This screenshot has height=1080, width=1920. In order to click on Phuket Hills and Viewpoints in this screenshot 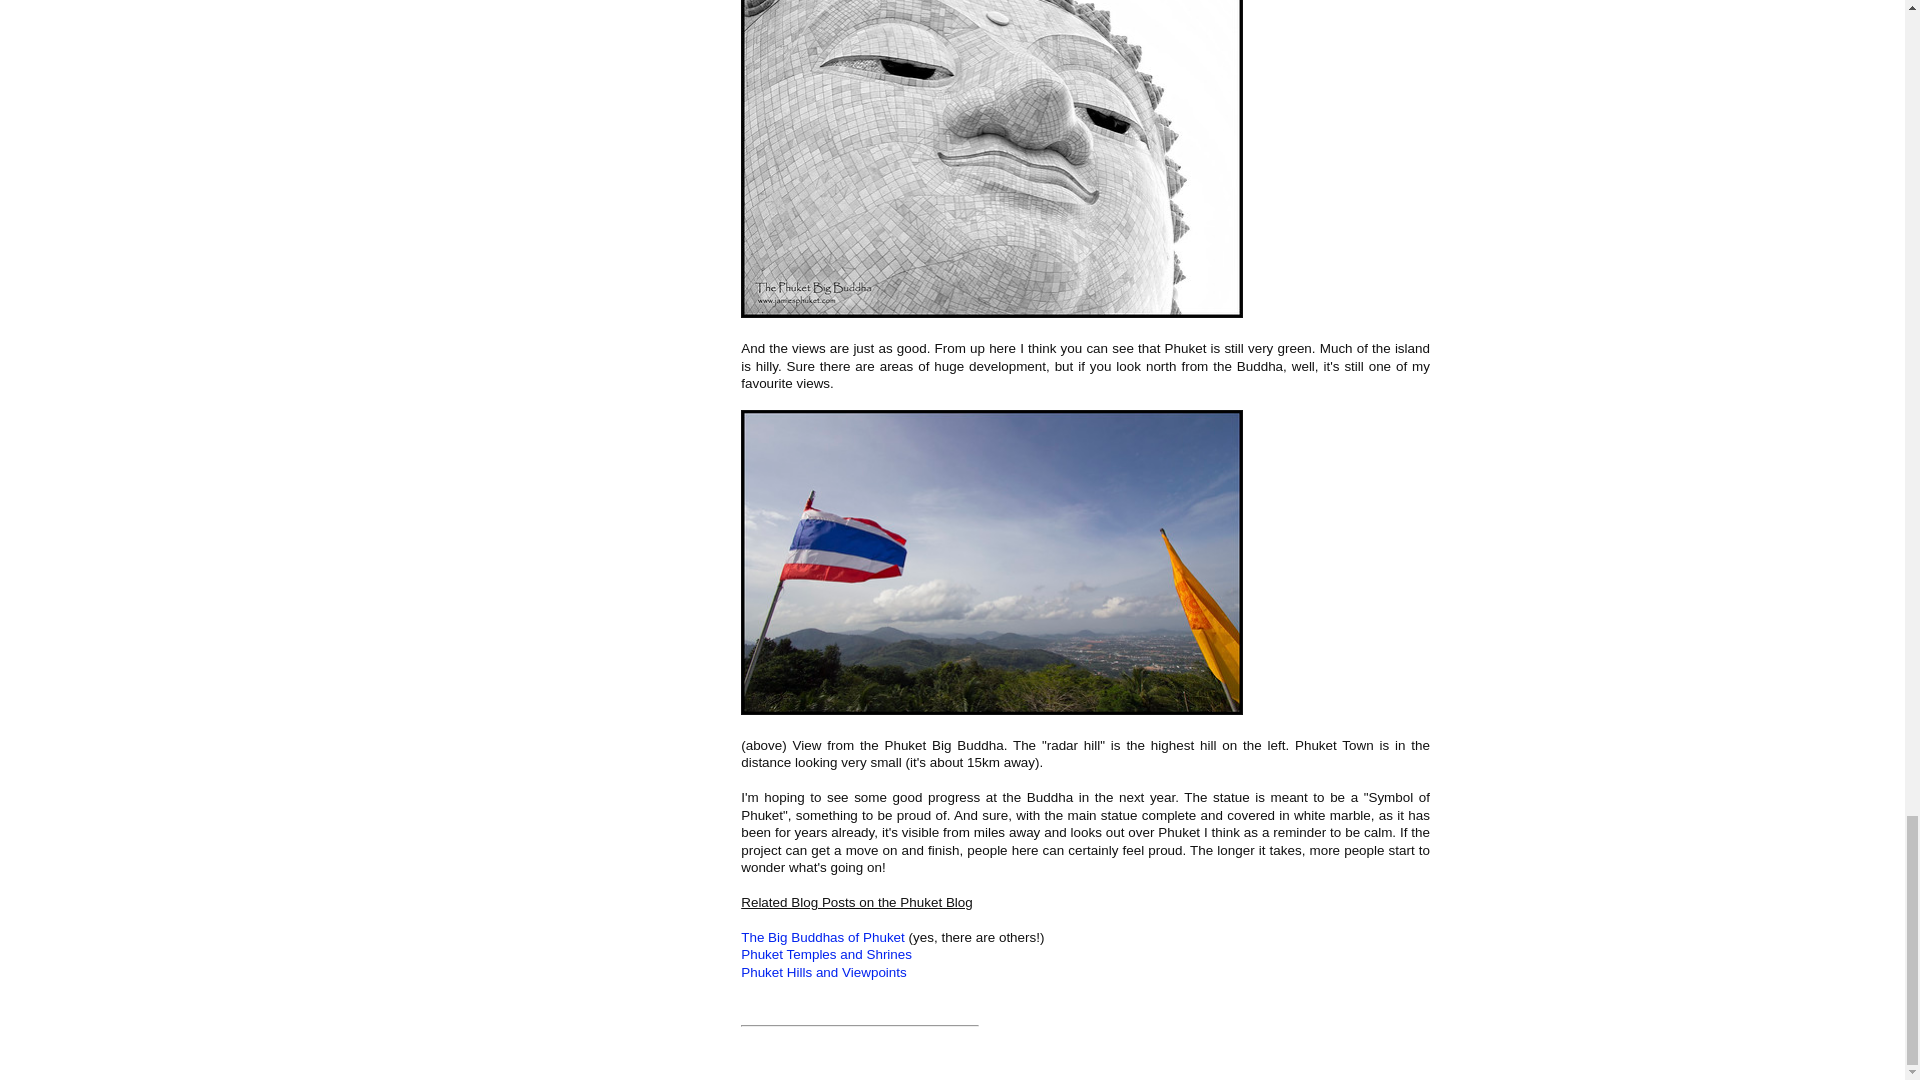, I will do `click(824, 972)`.